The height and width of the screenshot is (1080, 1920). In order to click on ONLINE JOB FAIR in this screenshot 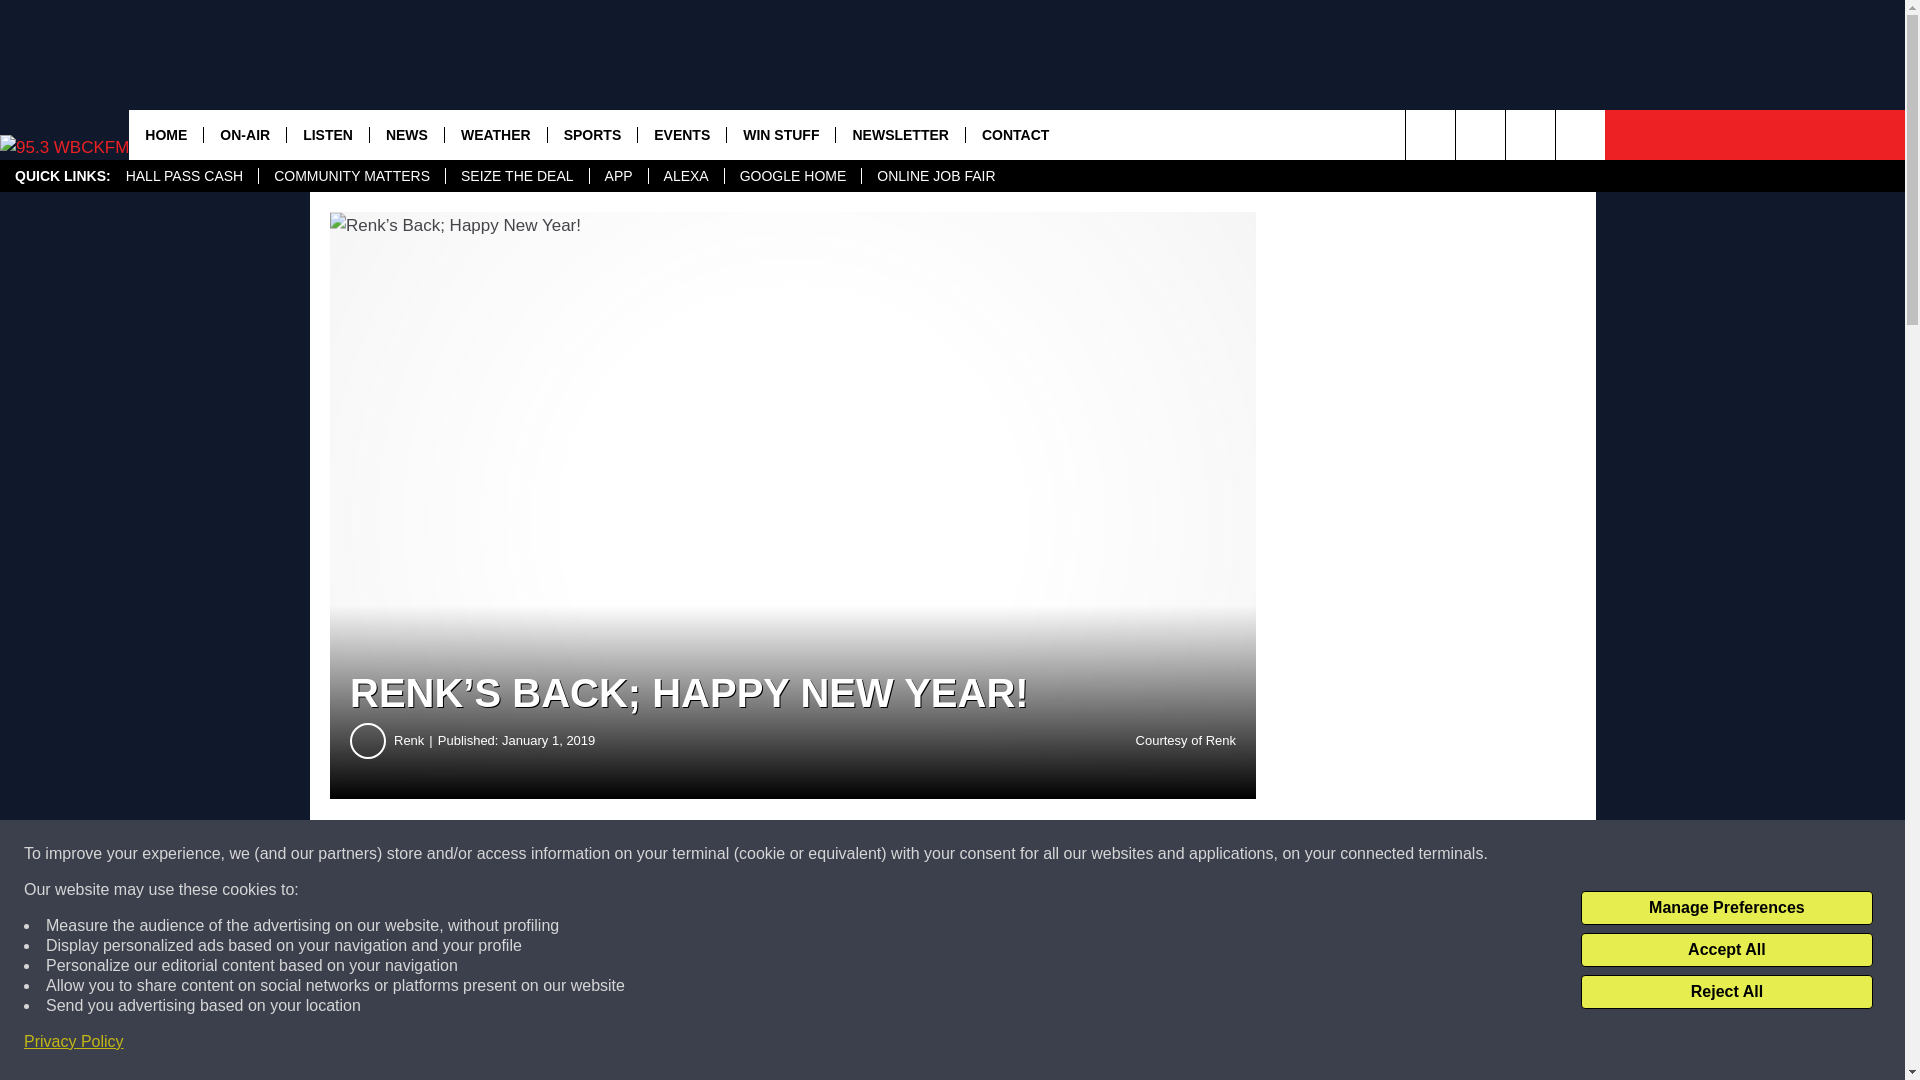, I will do `click(934, 176)`.